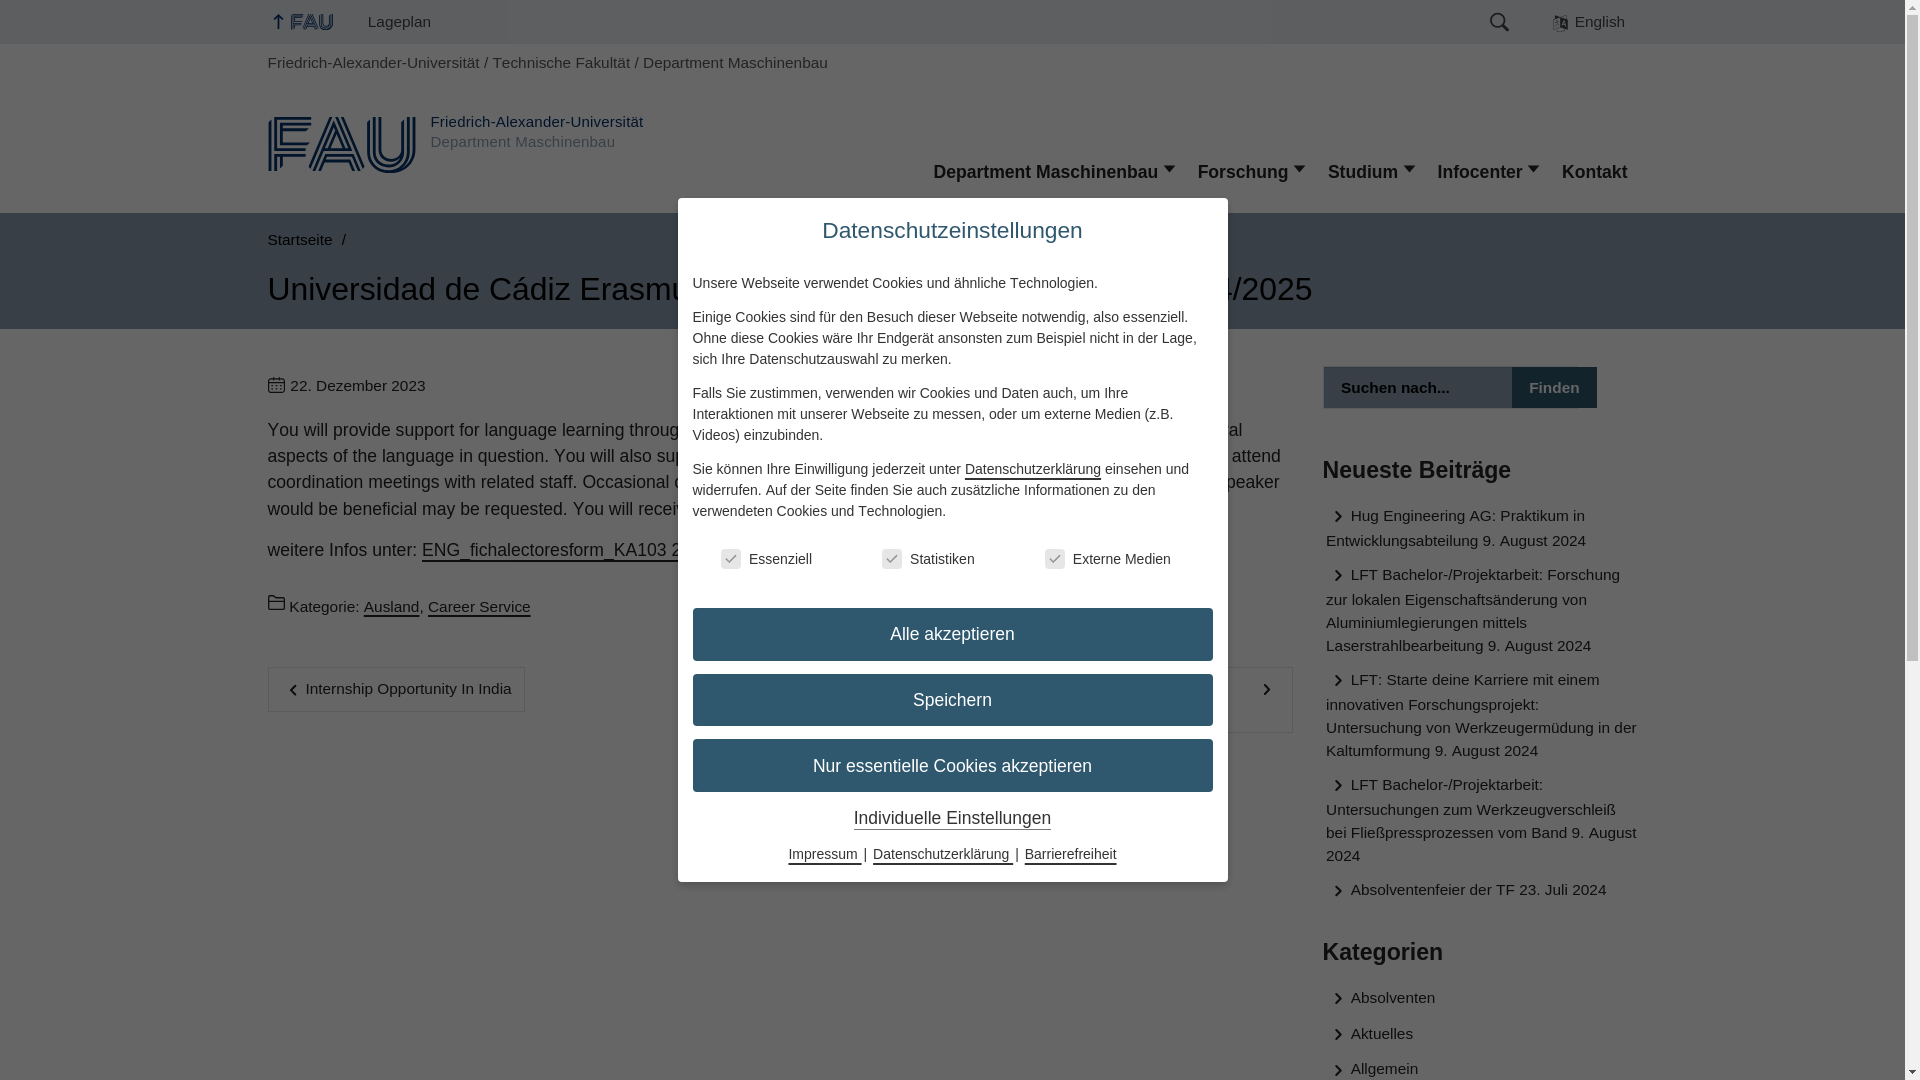 The width and height of the screenshot is (1920, 1080). What do you see at coordinates (1588, 22) in the screenshot?
I see `English` at bounding box center [1588, 22].